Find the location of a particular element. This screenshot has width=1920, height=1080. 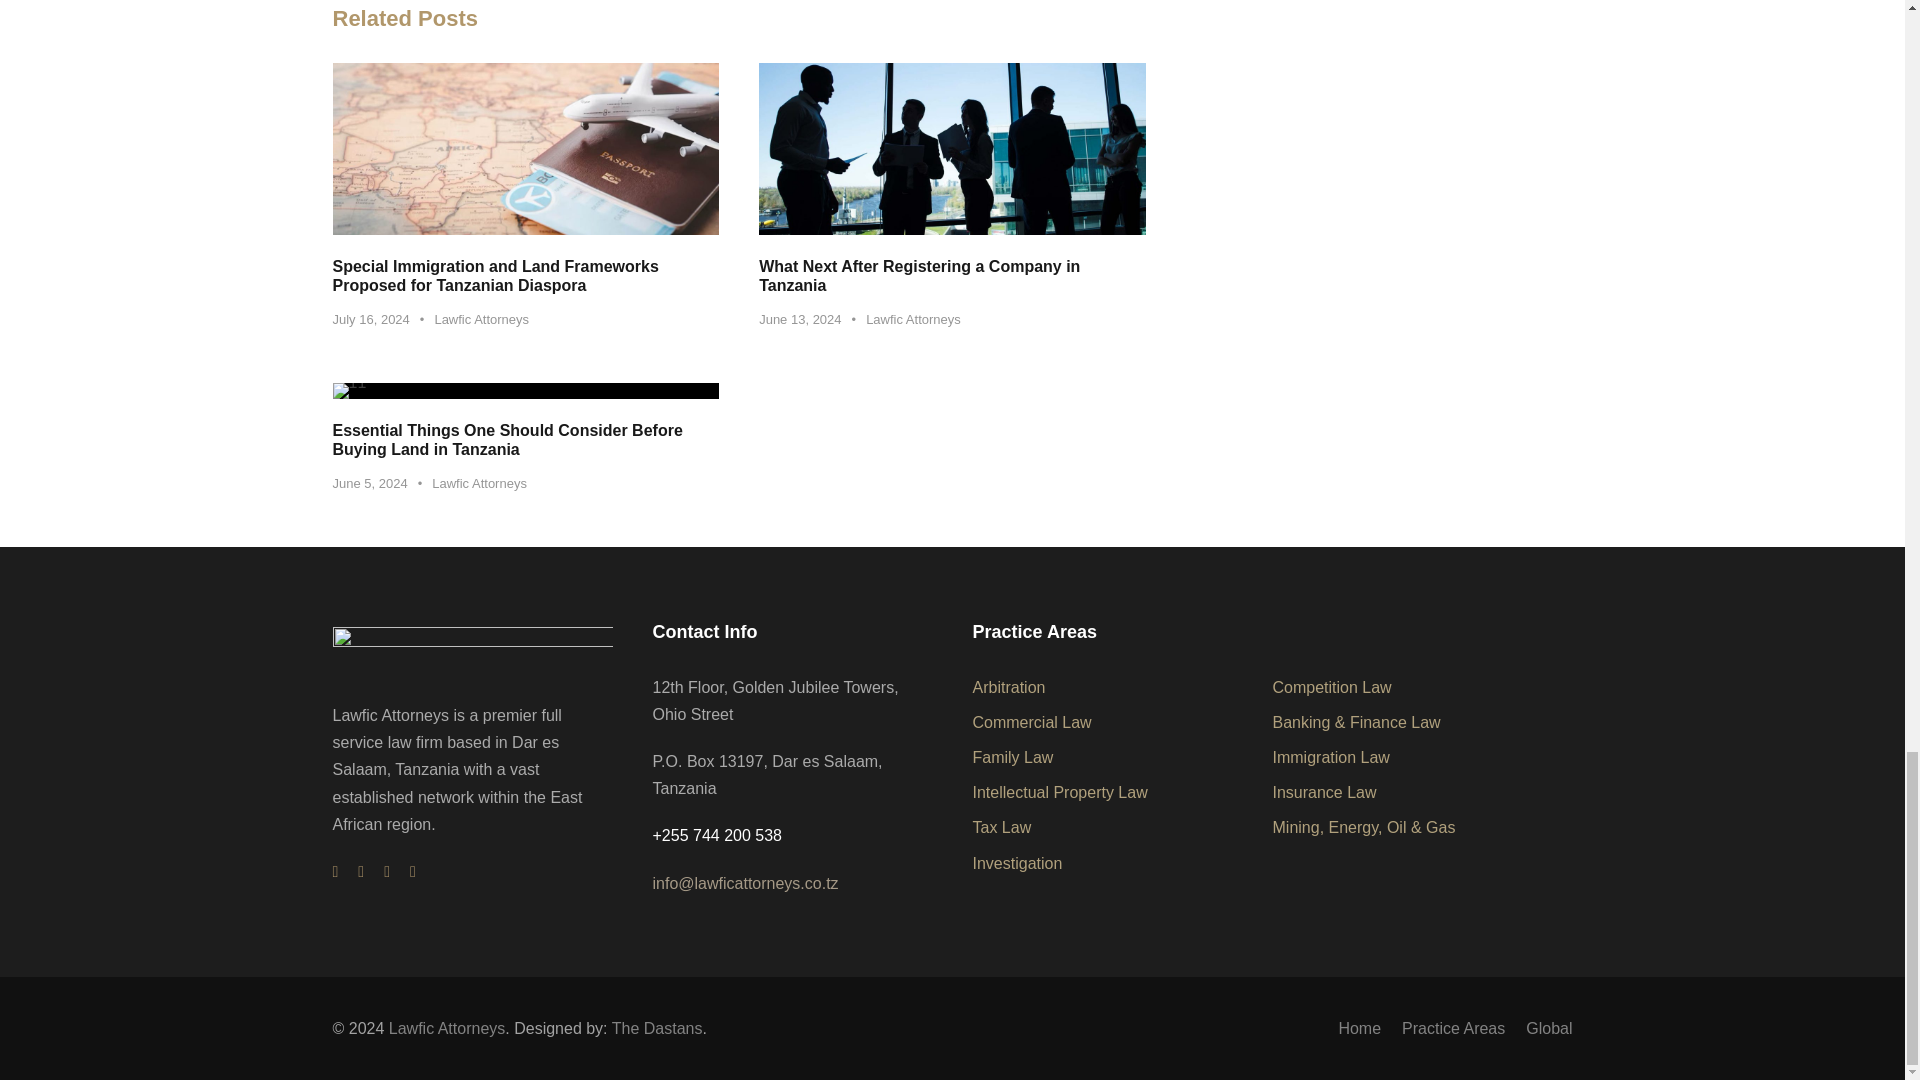

Posts by Lawfic Attorneys is located at coordinates (479, 484).